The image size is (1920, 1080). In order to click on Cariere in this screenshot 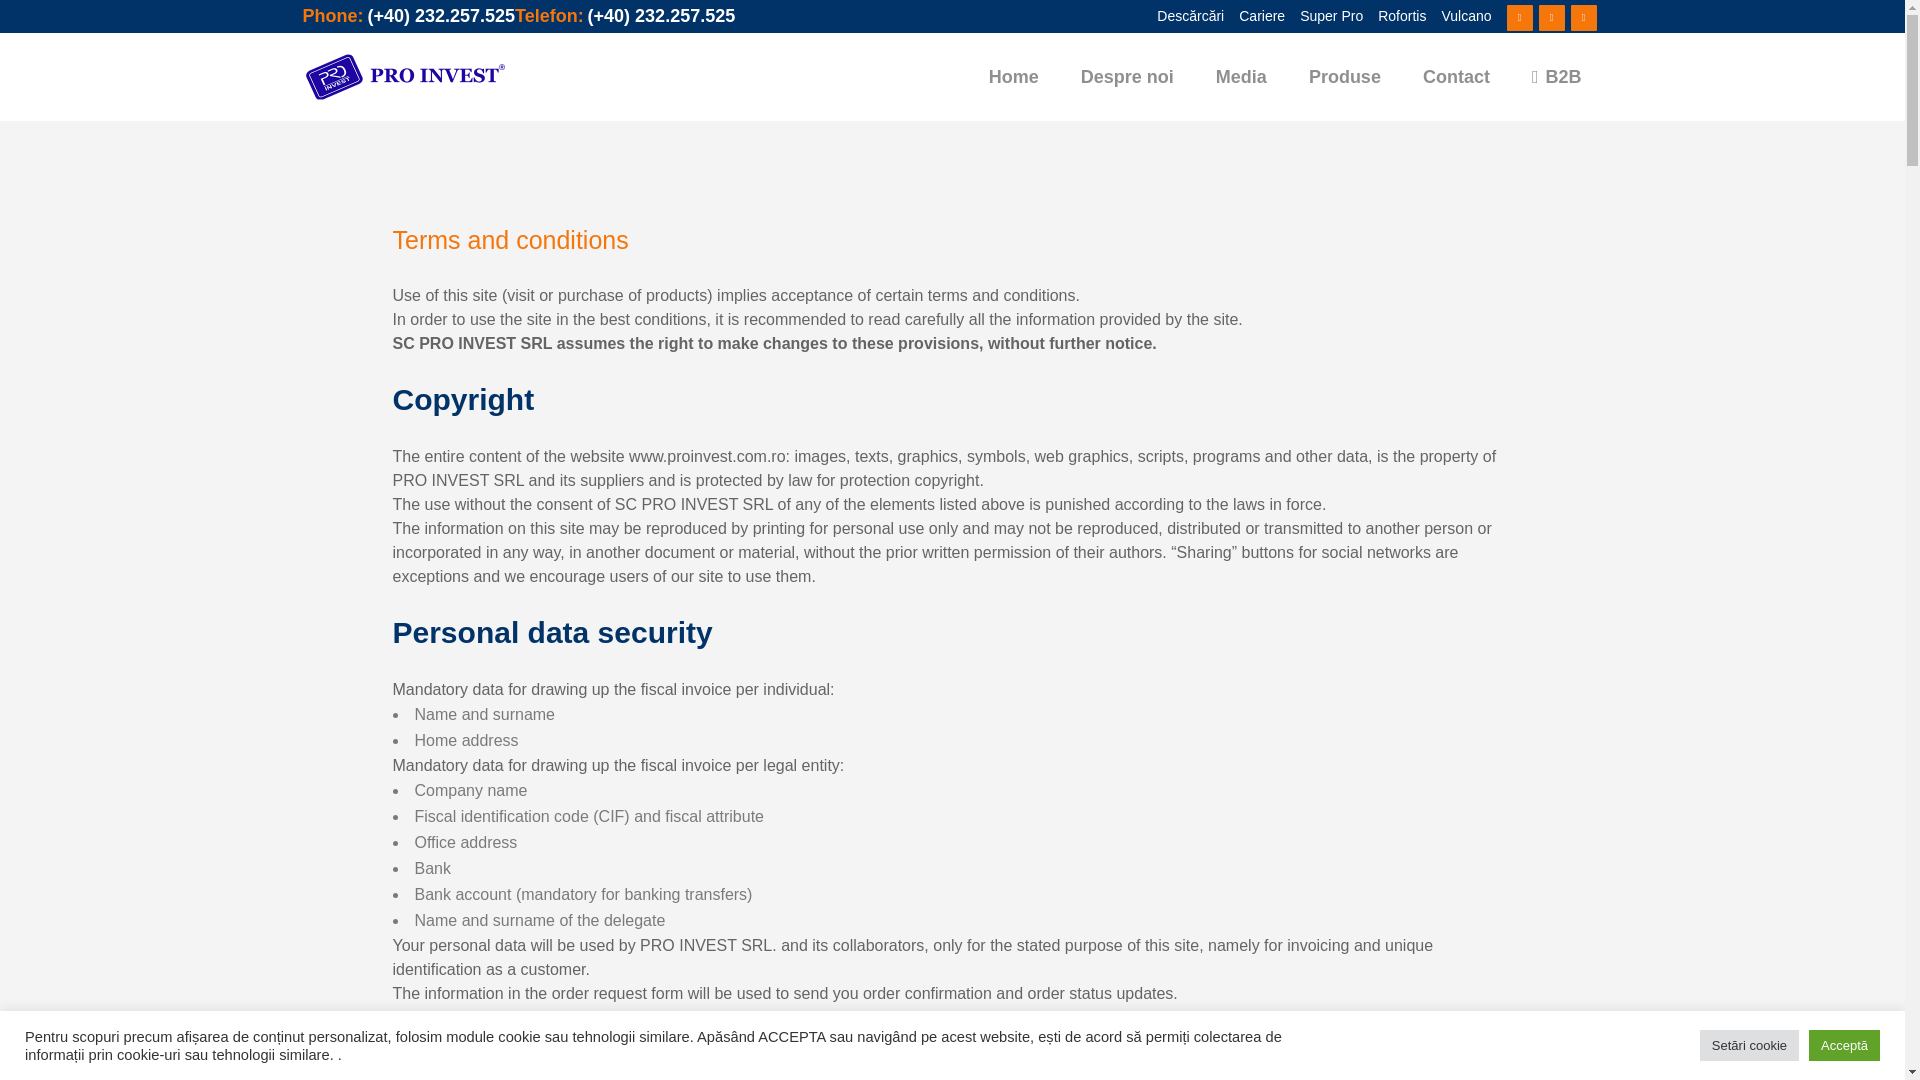, I will do `click(1254, 16)`.